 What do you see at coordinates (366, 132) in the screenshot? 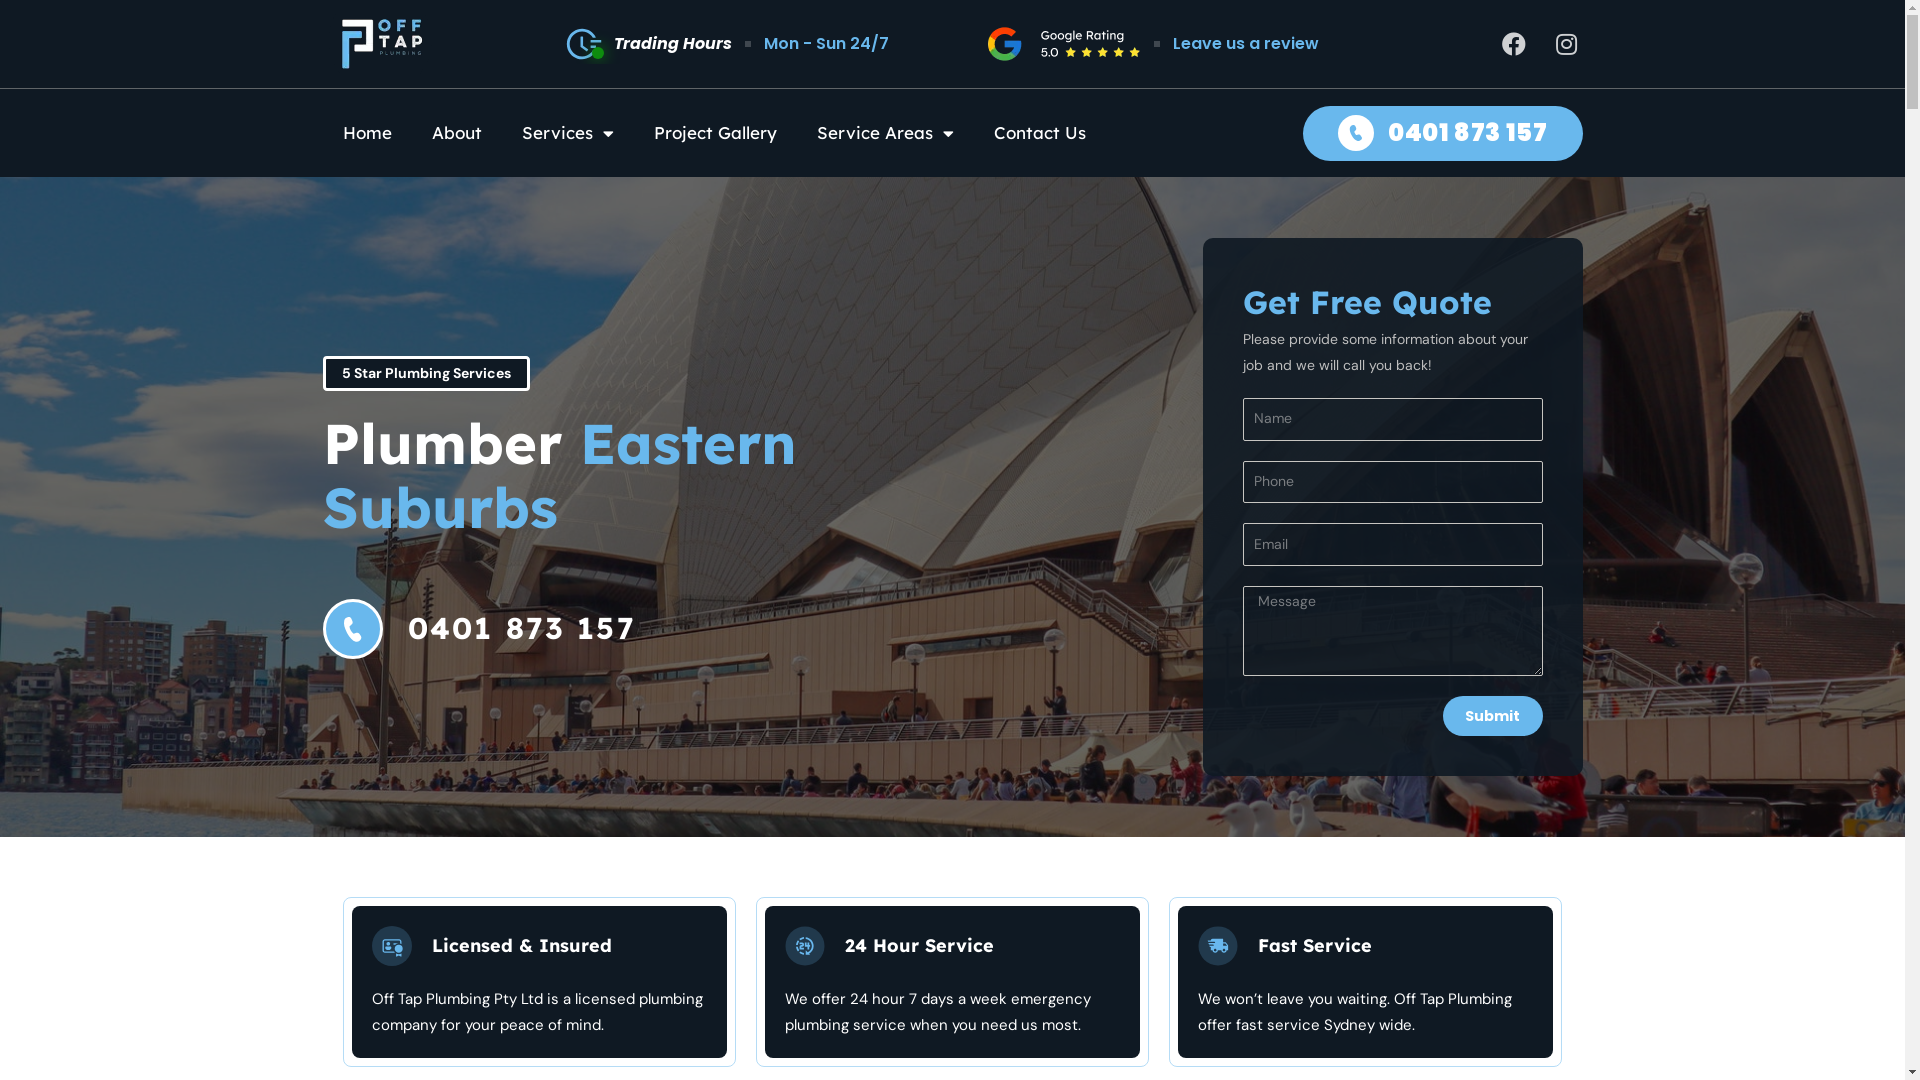
I see `Home` at bounding box center [366, 132].